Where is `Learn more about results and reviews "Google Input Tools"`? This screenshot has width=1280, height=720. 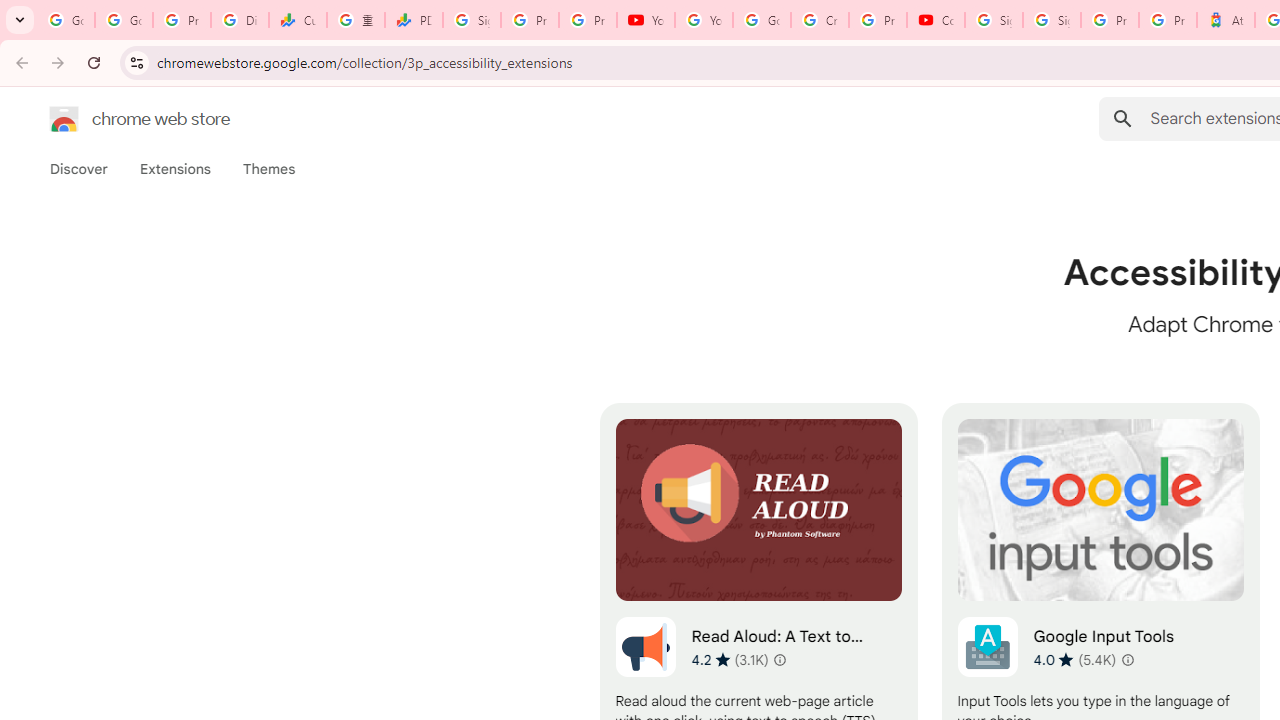 Learn more about results and reviews "Google Input Tools" is located at coordinates (1128, 660).